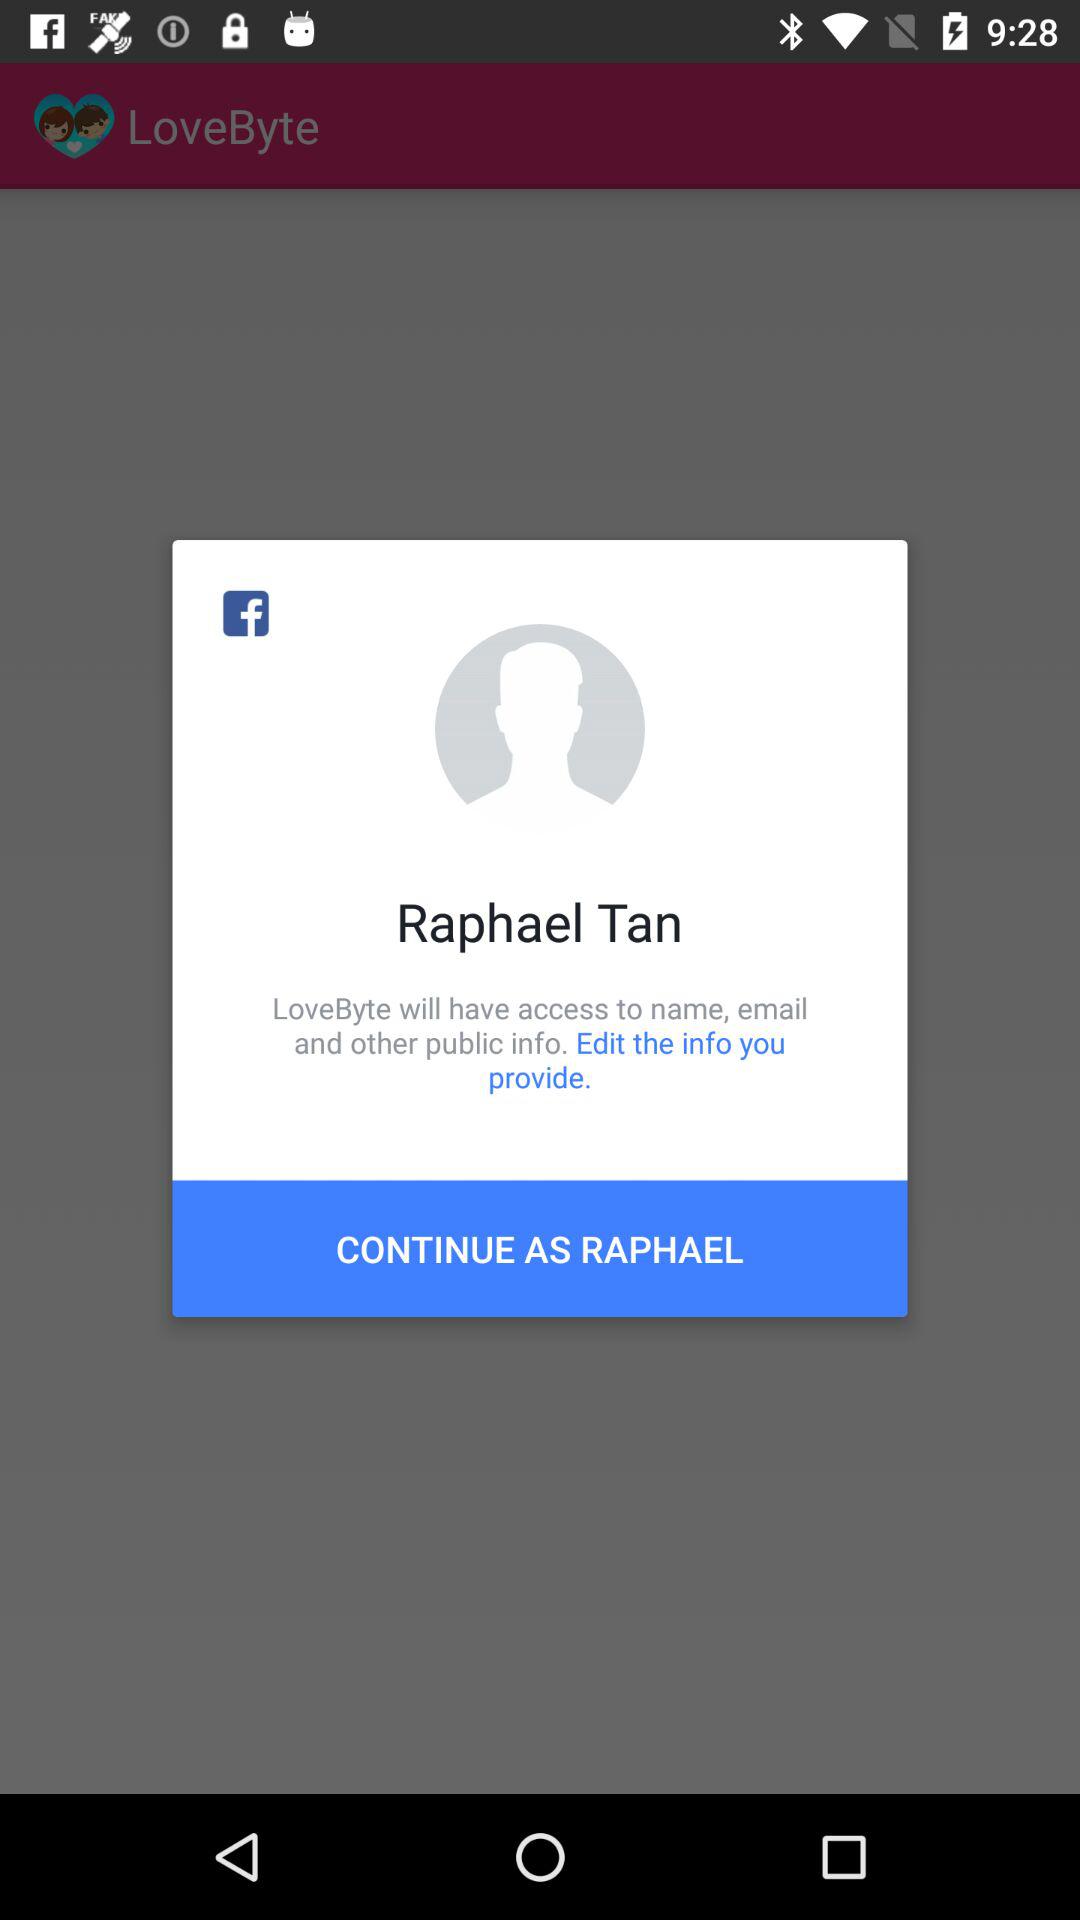 This screenshot has width=1080, height=1920. I want to click on open the icon below raphael tan, so click(540, 1042).